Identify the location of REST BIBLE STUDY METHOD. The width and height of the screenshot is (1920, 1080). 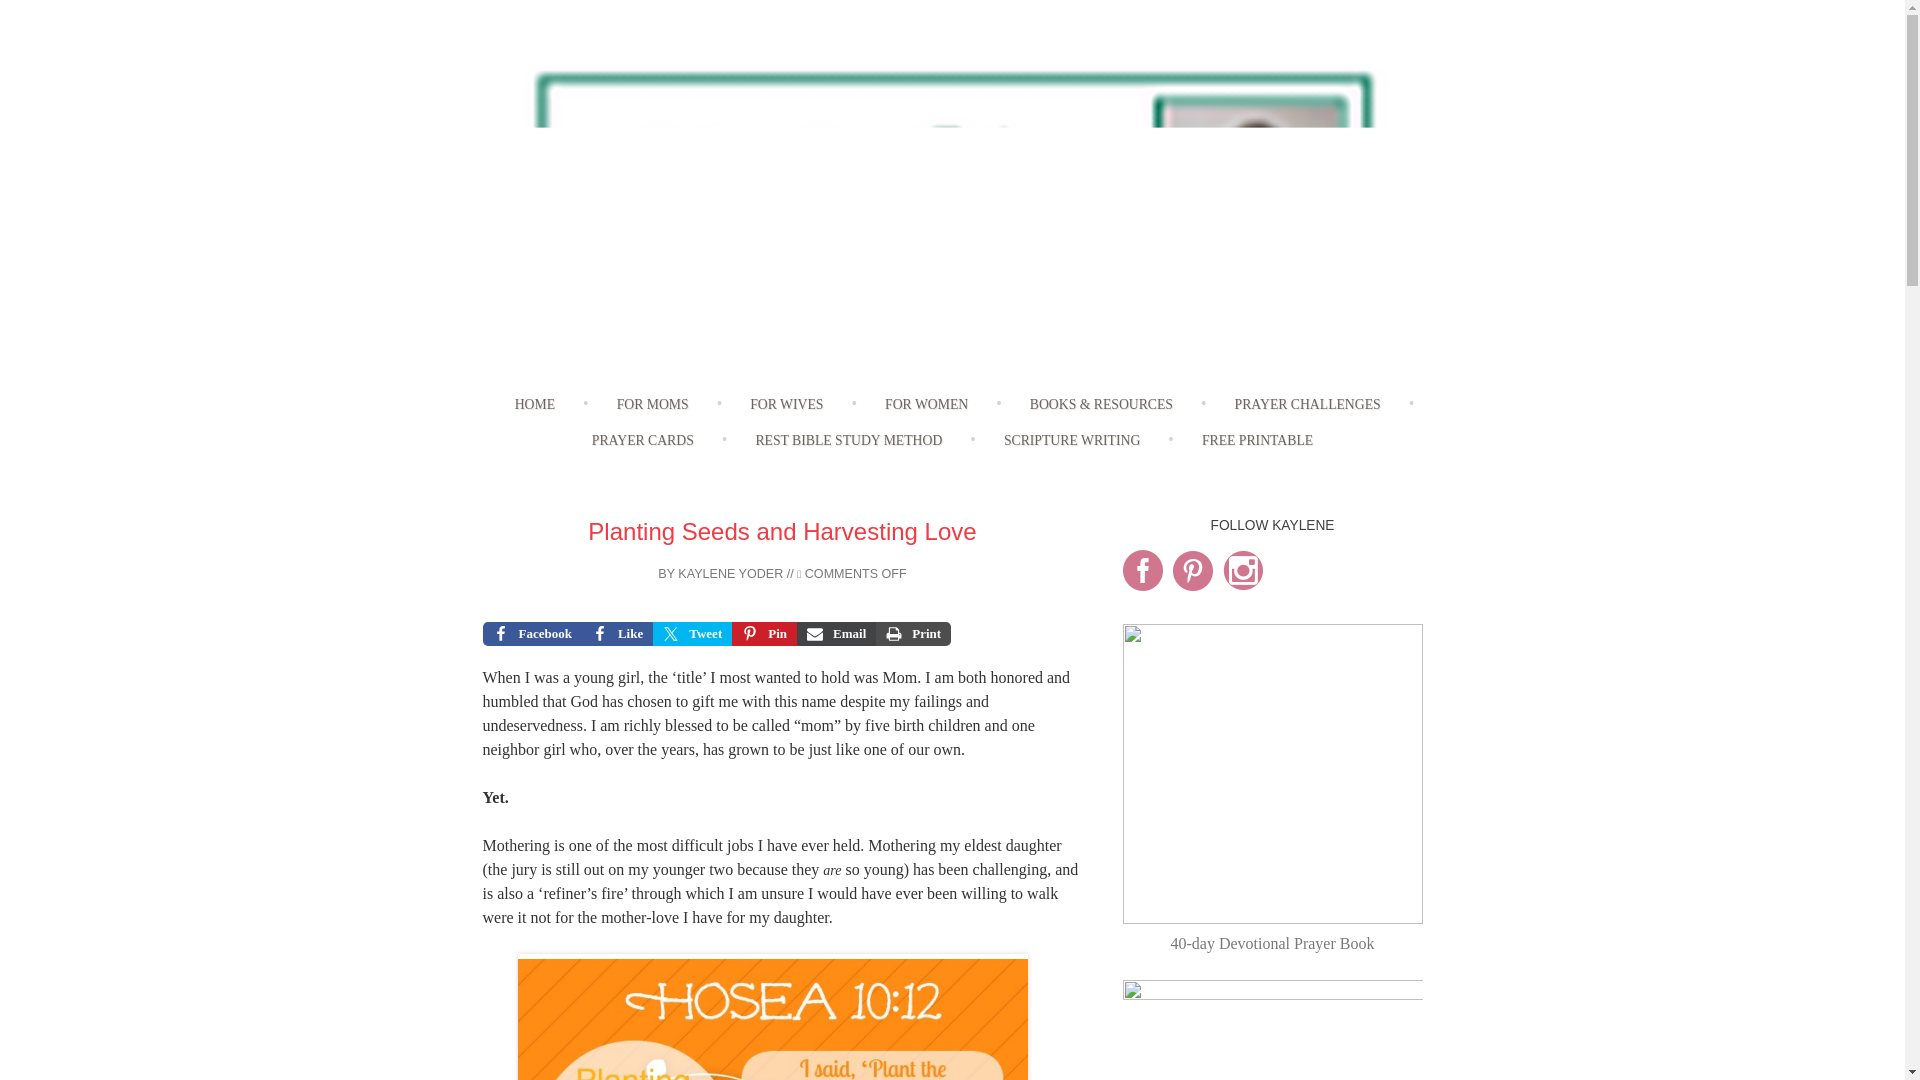
(848, 442).